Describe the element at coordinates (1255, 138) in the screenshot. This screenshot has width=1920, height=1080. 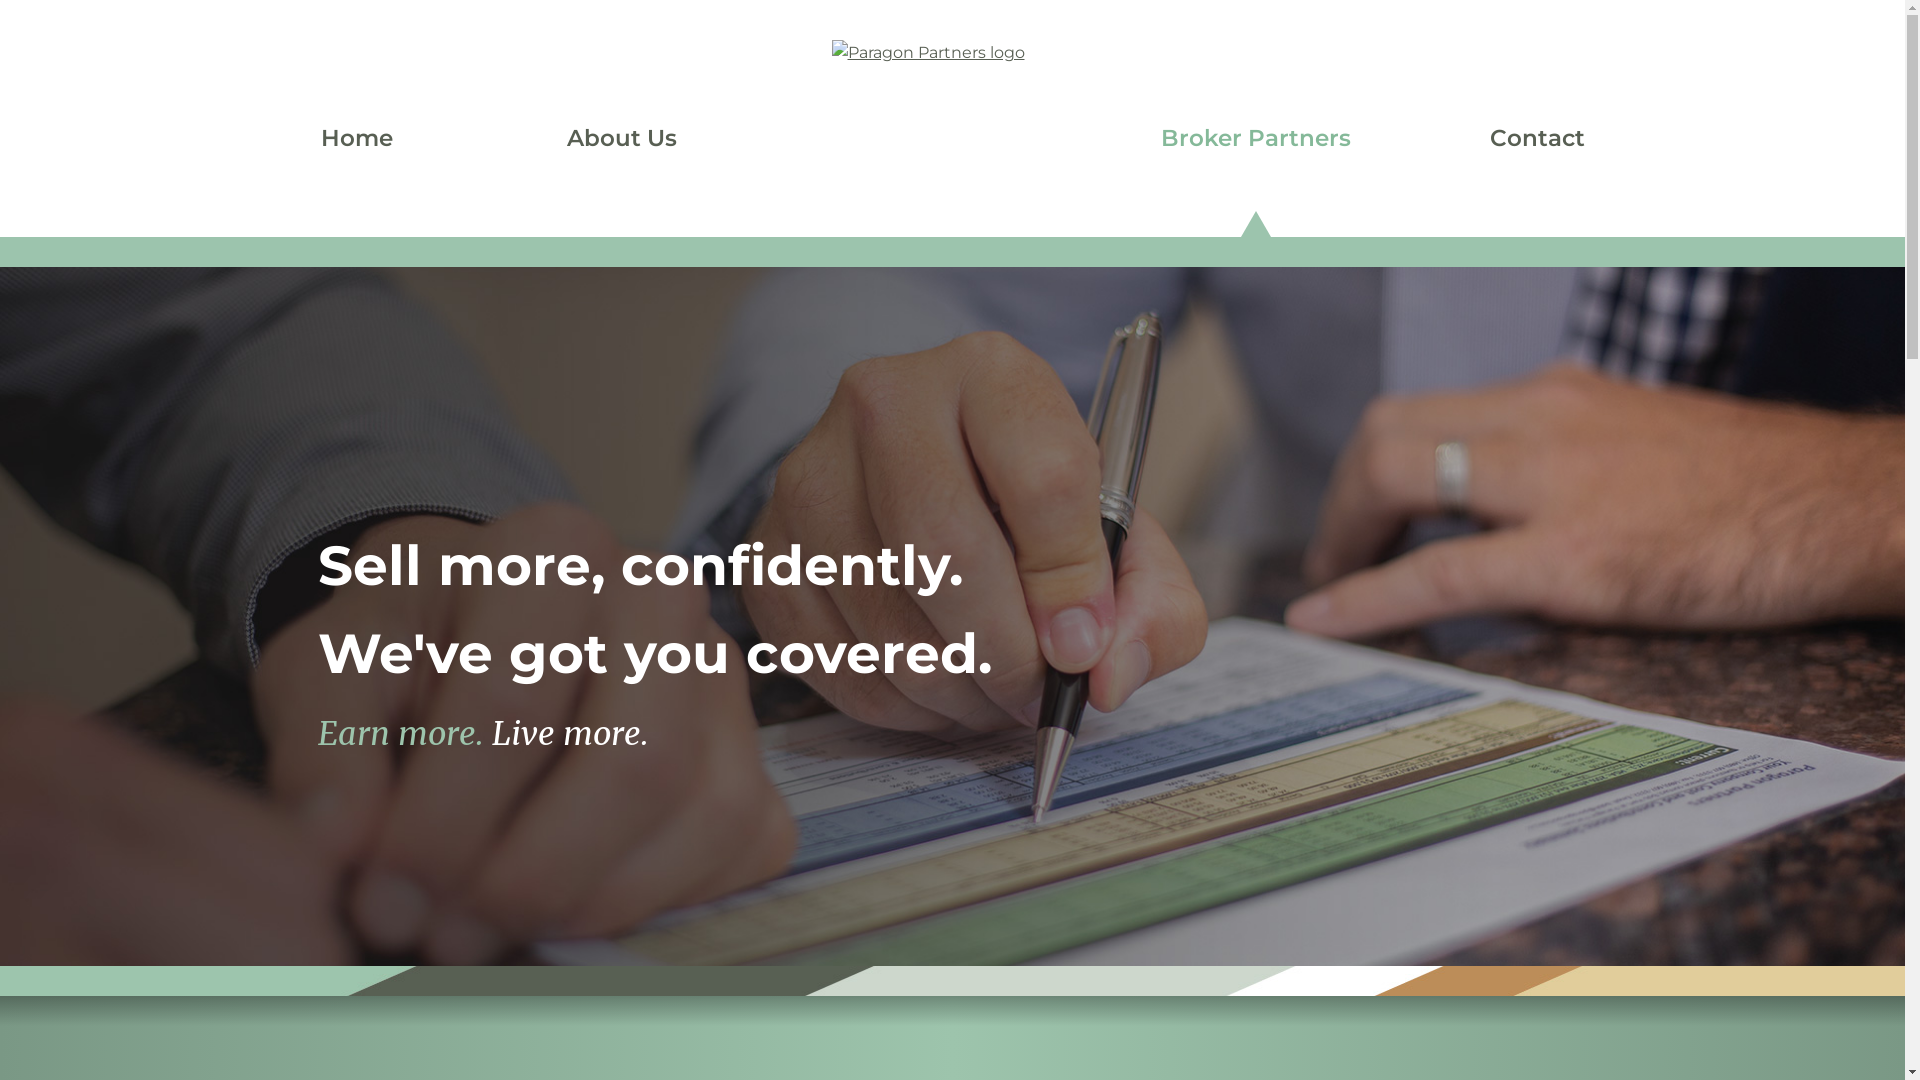
I see `Broker Partners` at that location.